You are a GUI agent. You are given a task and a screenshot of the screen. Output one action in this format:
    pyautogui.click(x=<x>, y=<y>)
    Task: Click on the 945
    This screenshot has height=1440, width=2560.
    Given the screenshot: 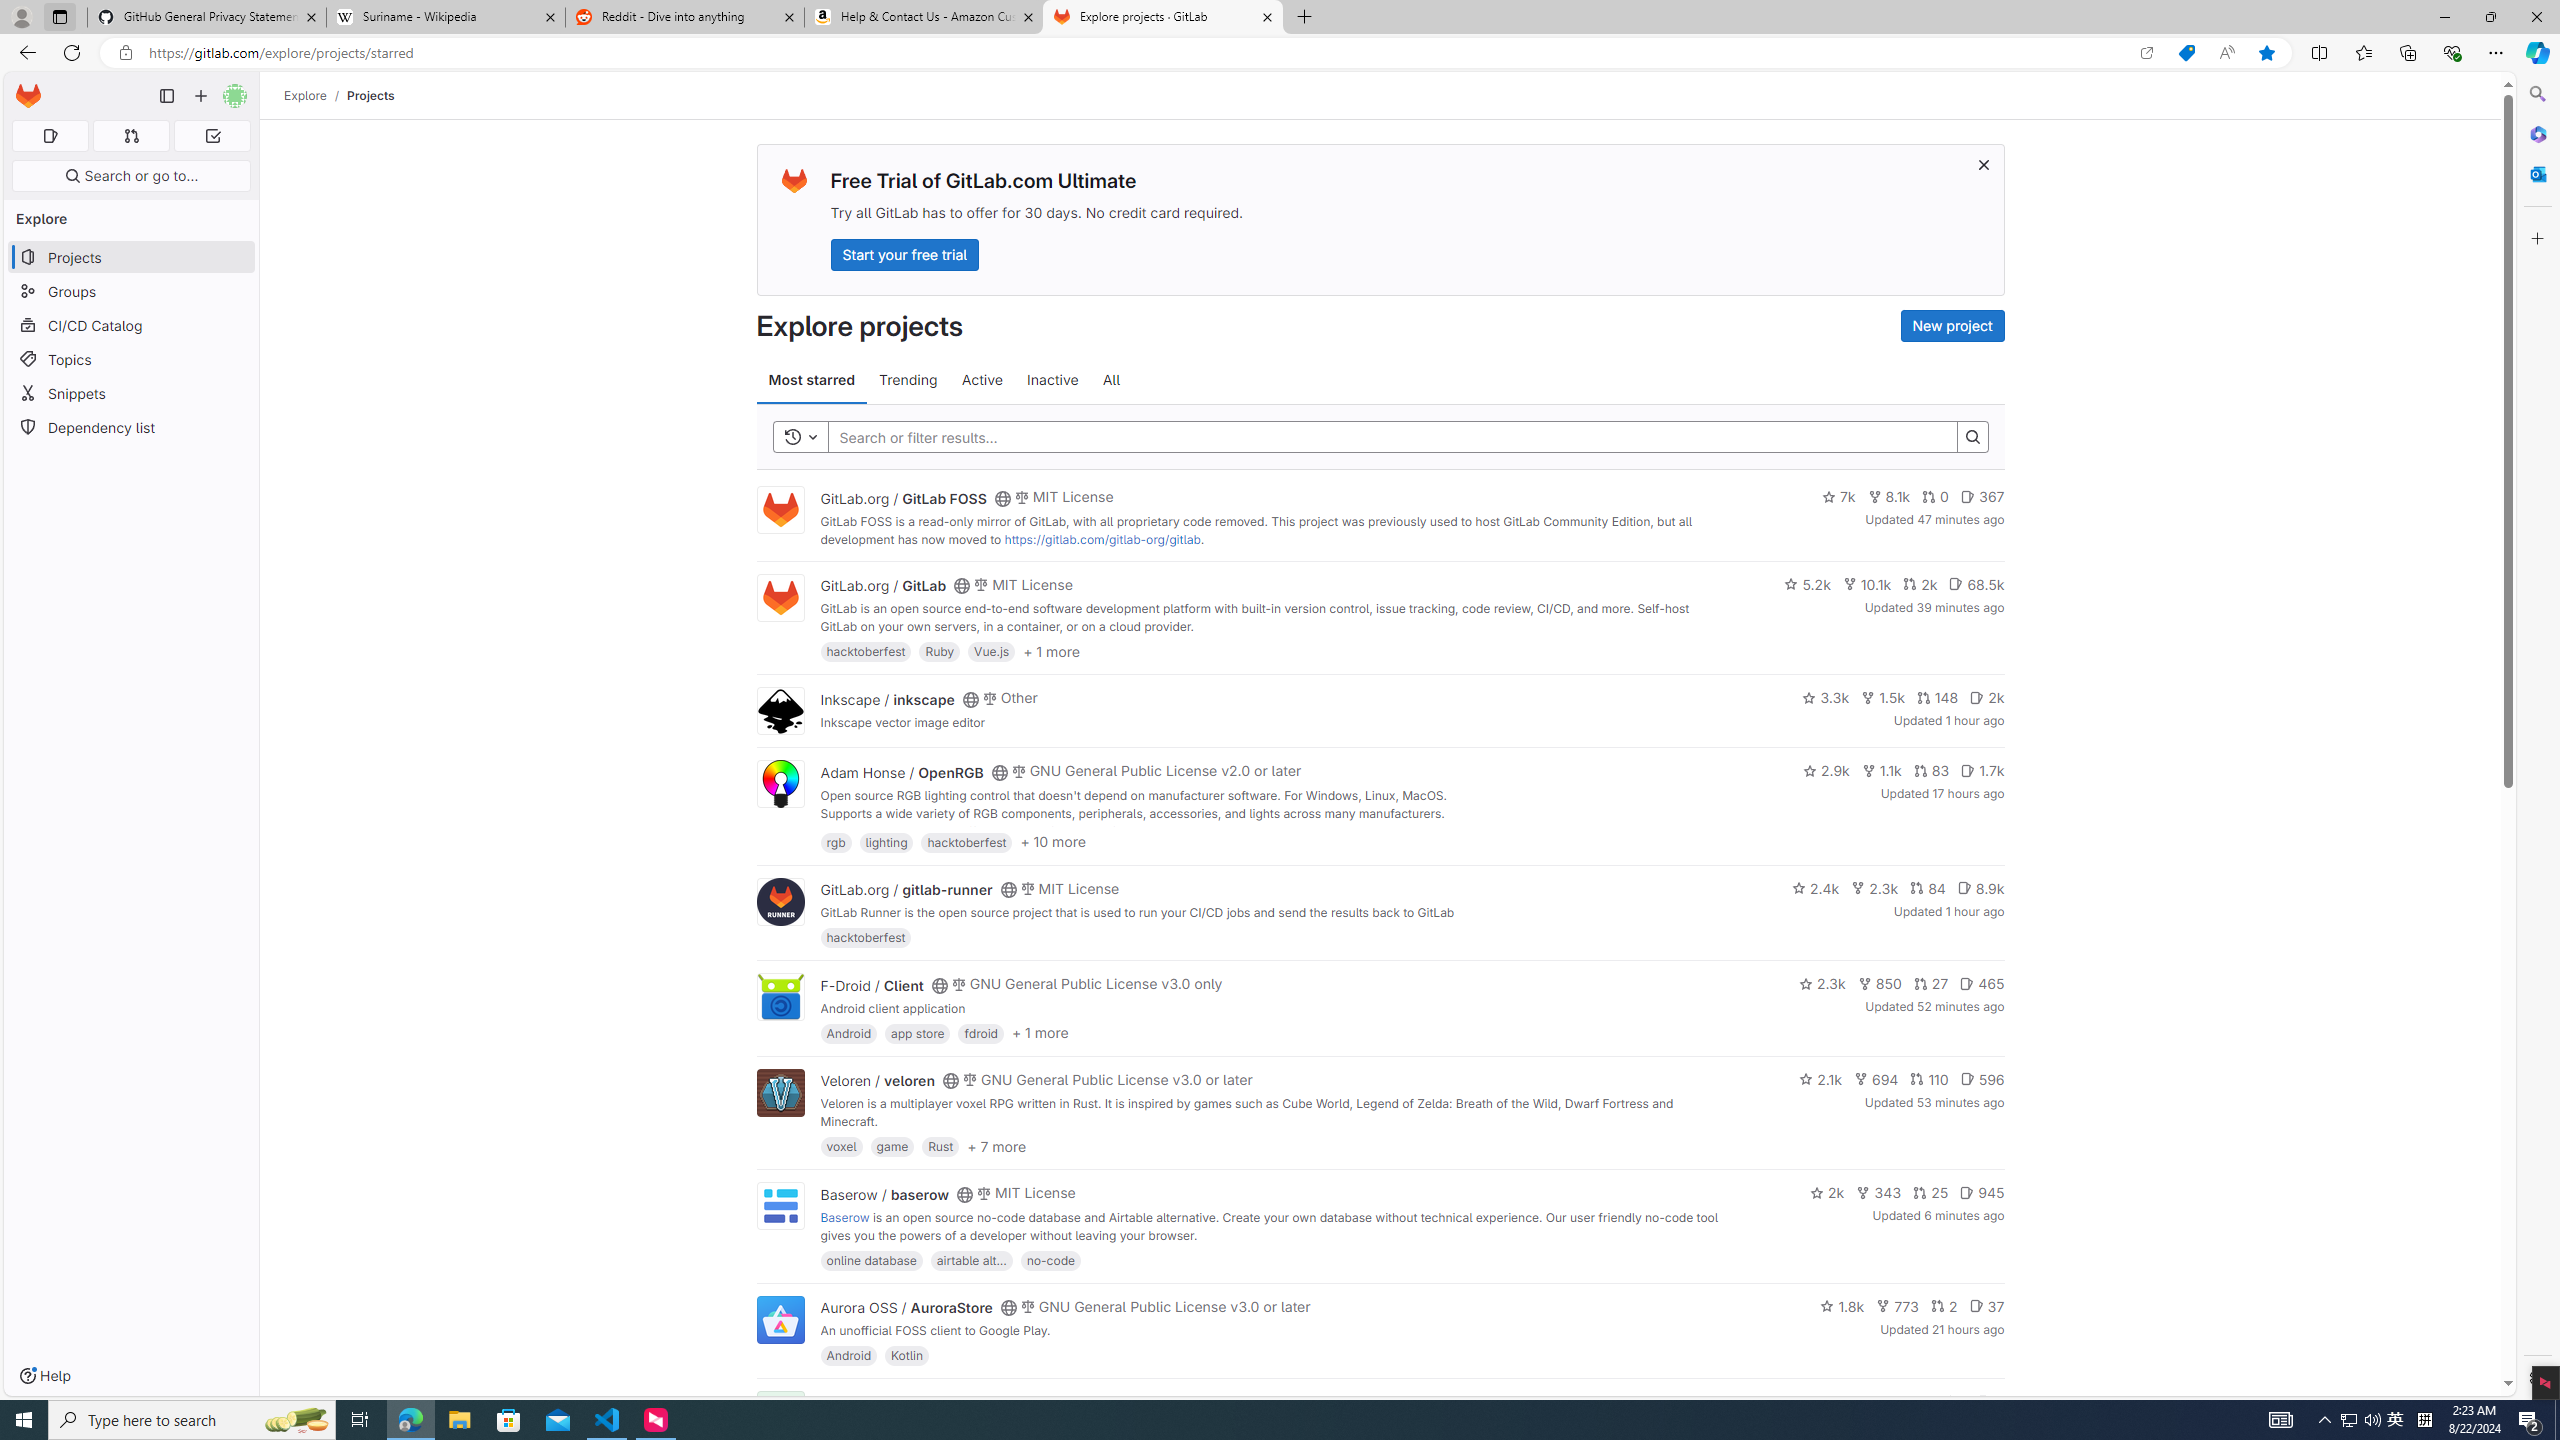 What is the action you would take?
    pyautogui.click(x=1982, y=1192)
    